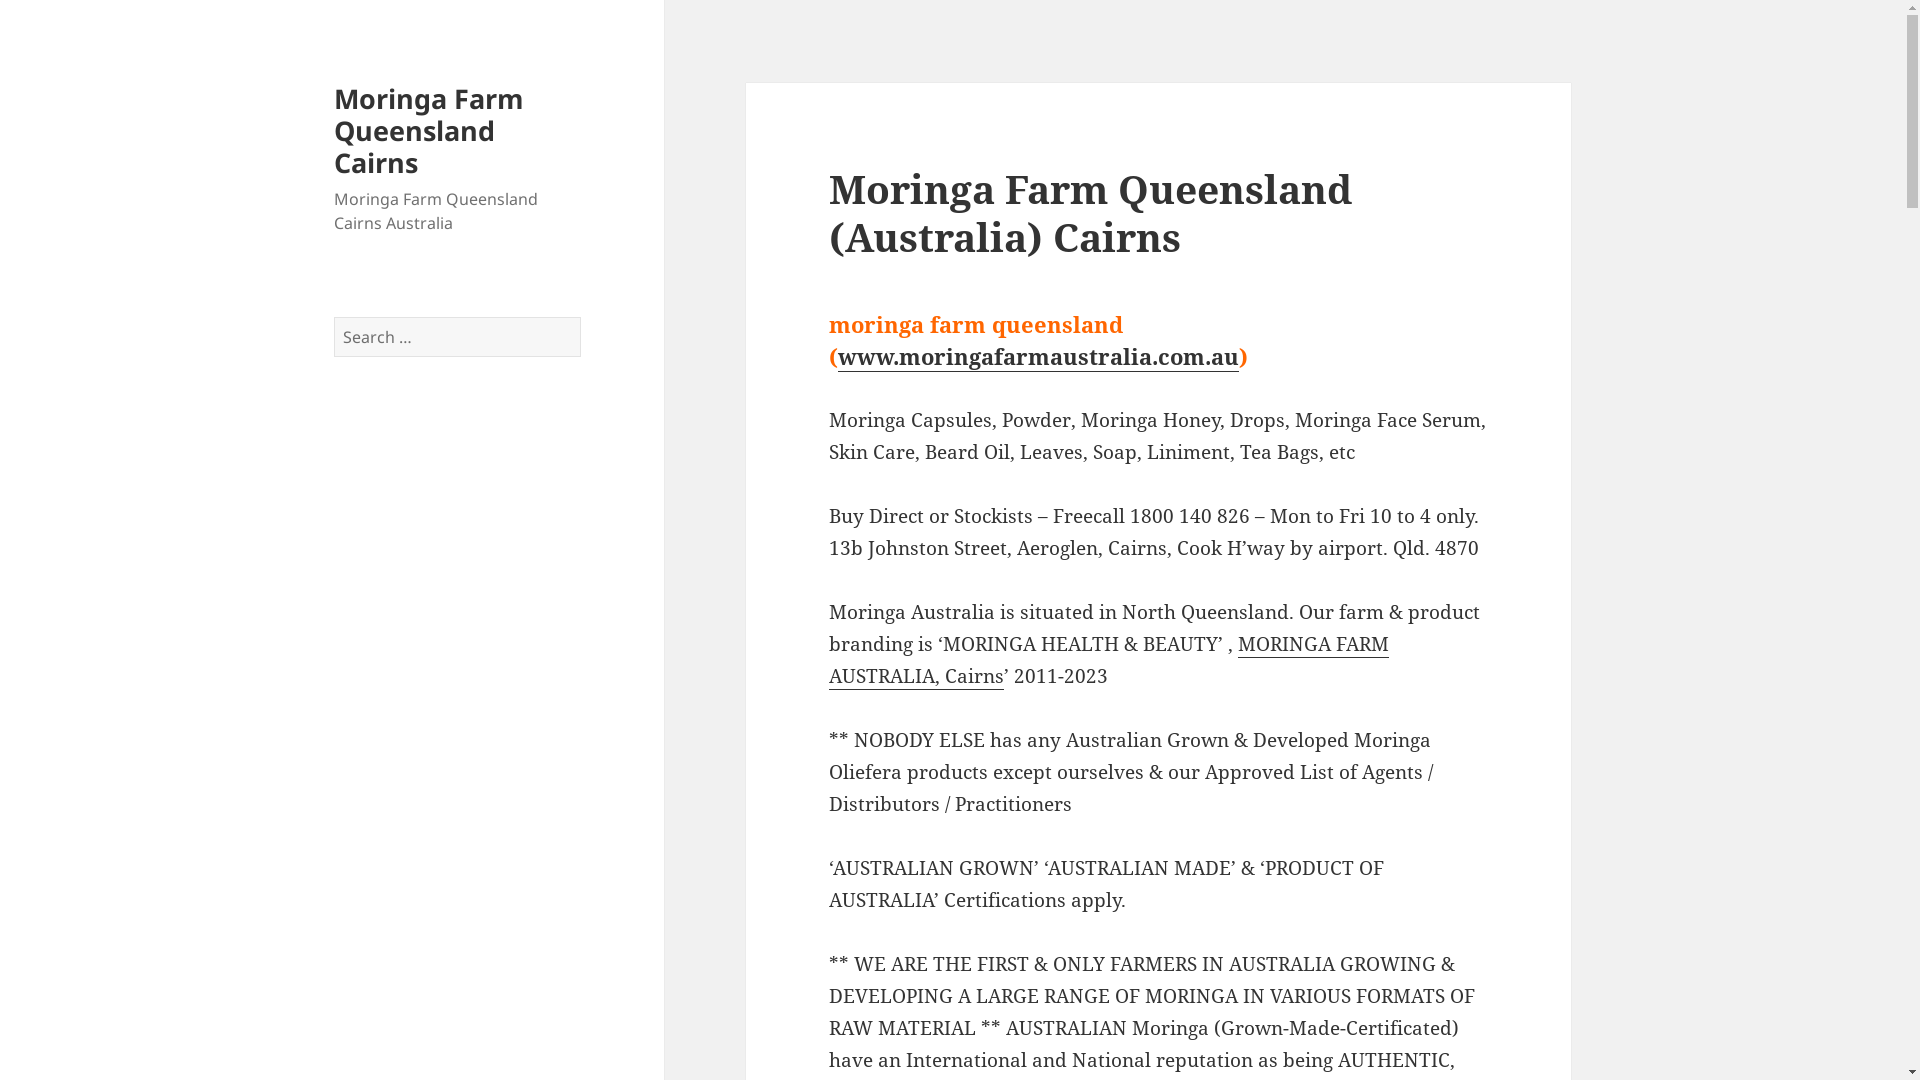 Image resolution: width=1920 pixels, height=1080 pixels. What do you see at coordinates (1109, 660) in the screenshot?
I see `MORINGA FARM AUSTRALIA, Cairns` at bounding box center [1109, 660].